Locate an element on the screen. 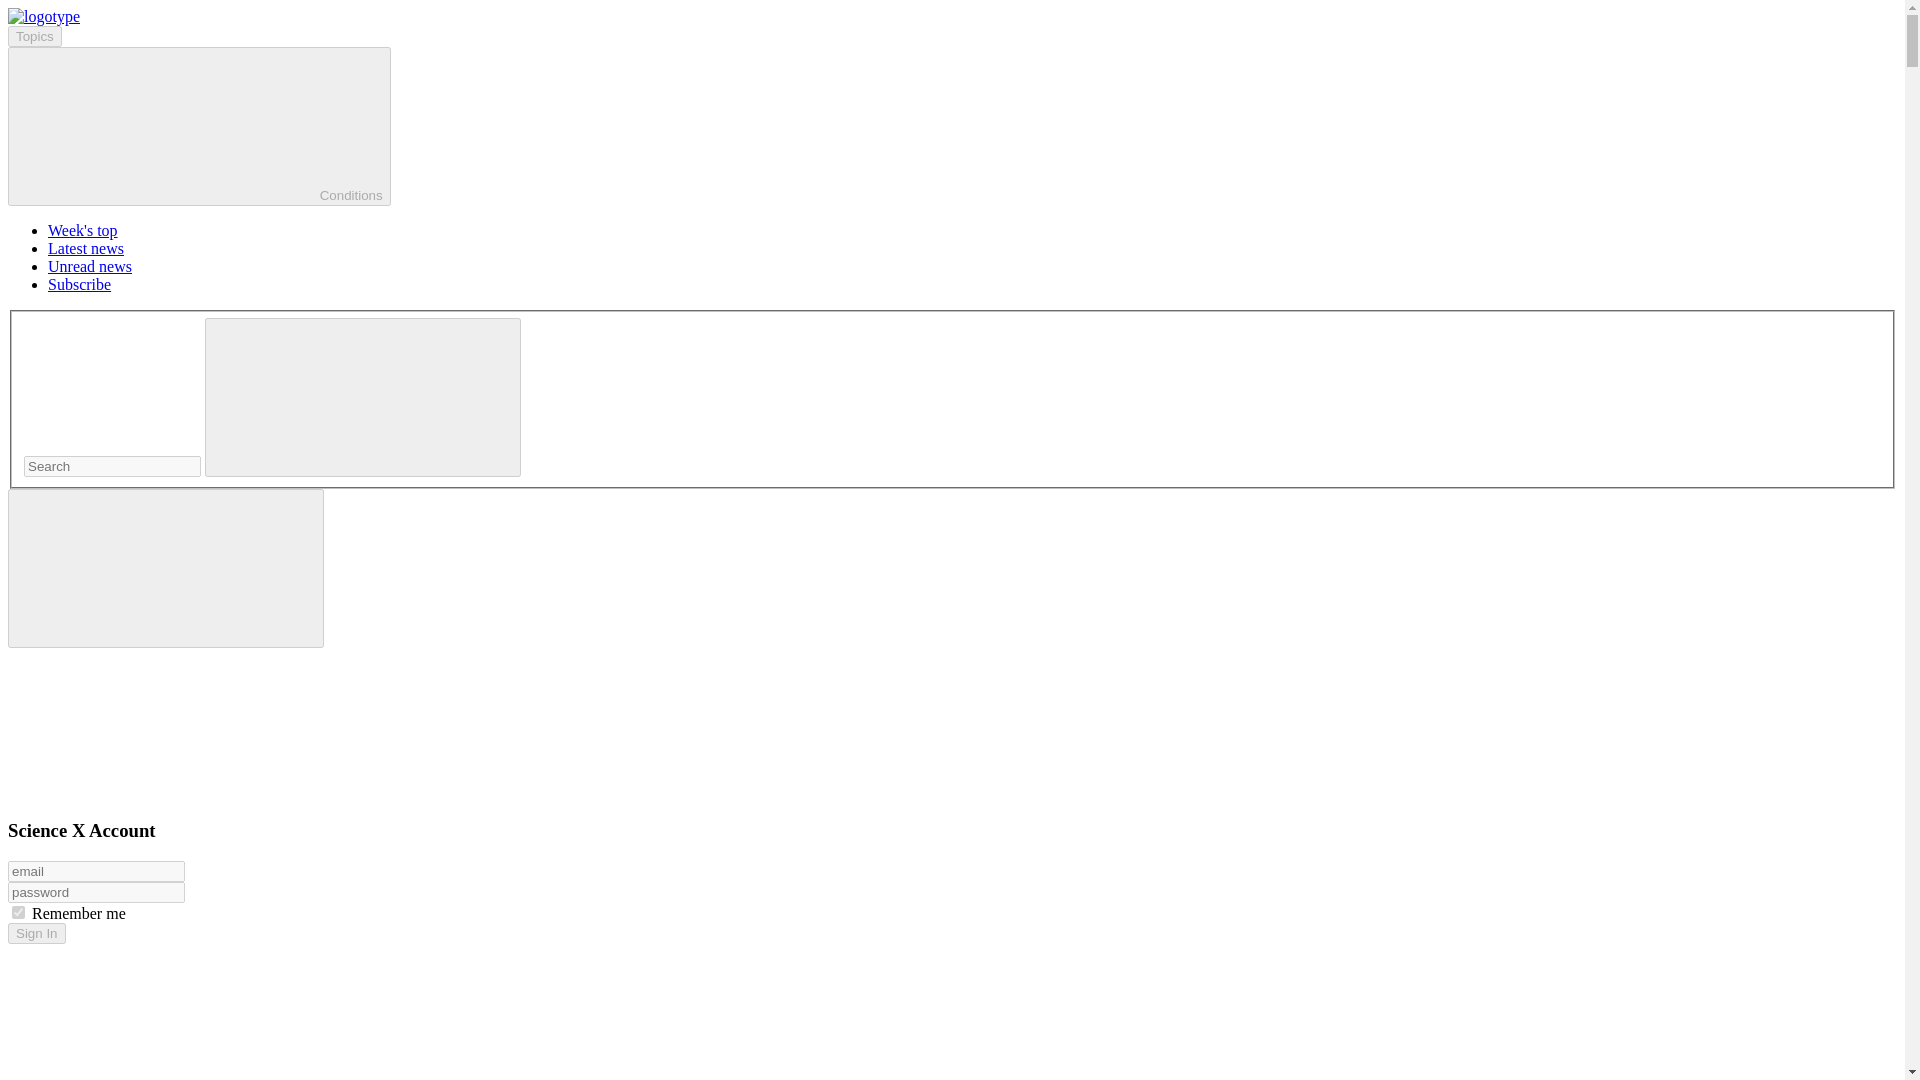 This screenshot has width=1920, height=1080. on is located at coordinates (18, 912).